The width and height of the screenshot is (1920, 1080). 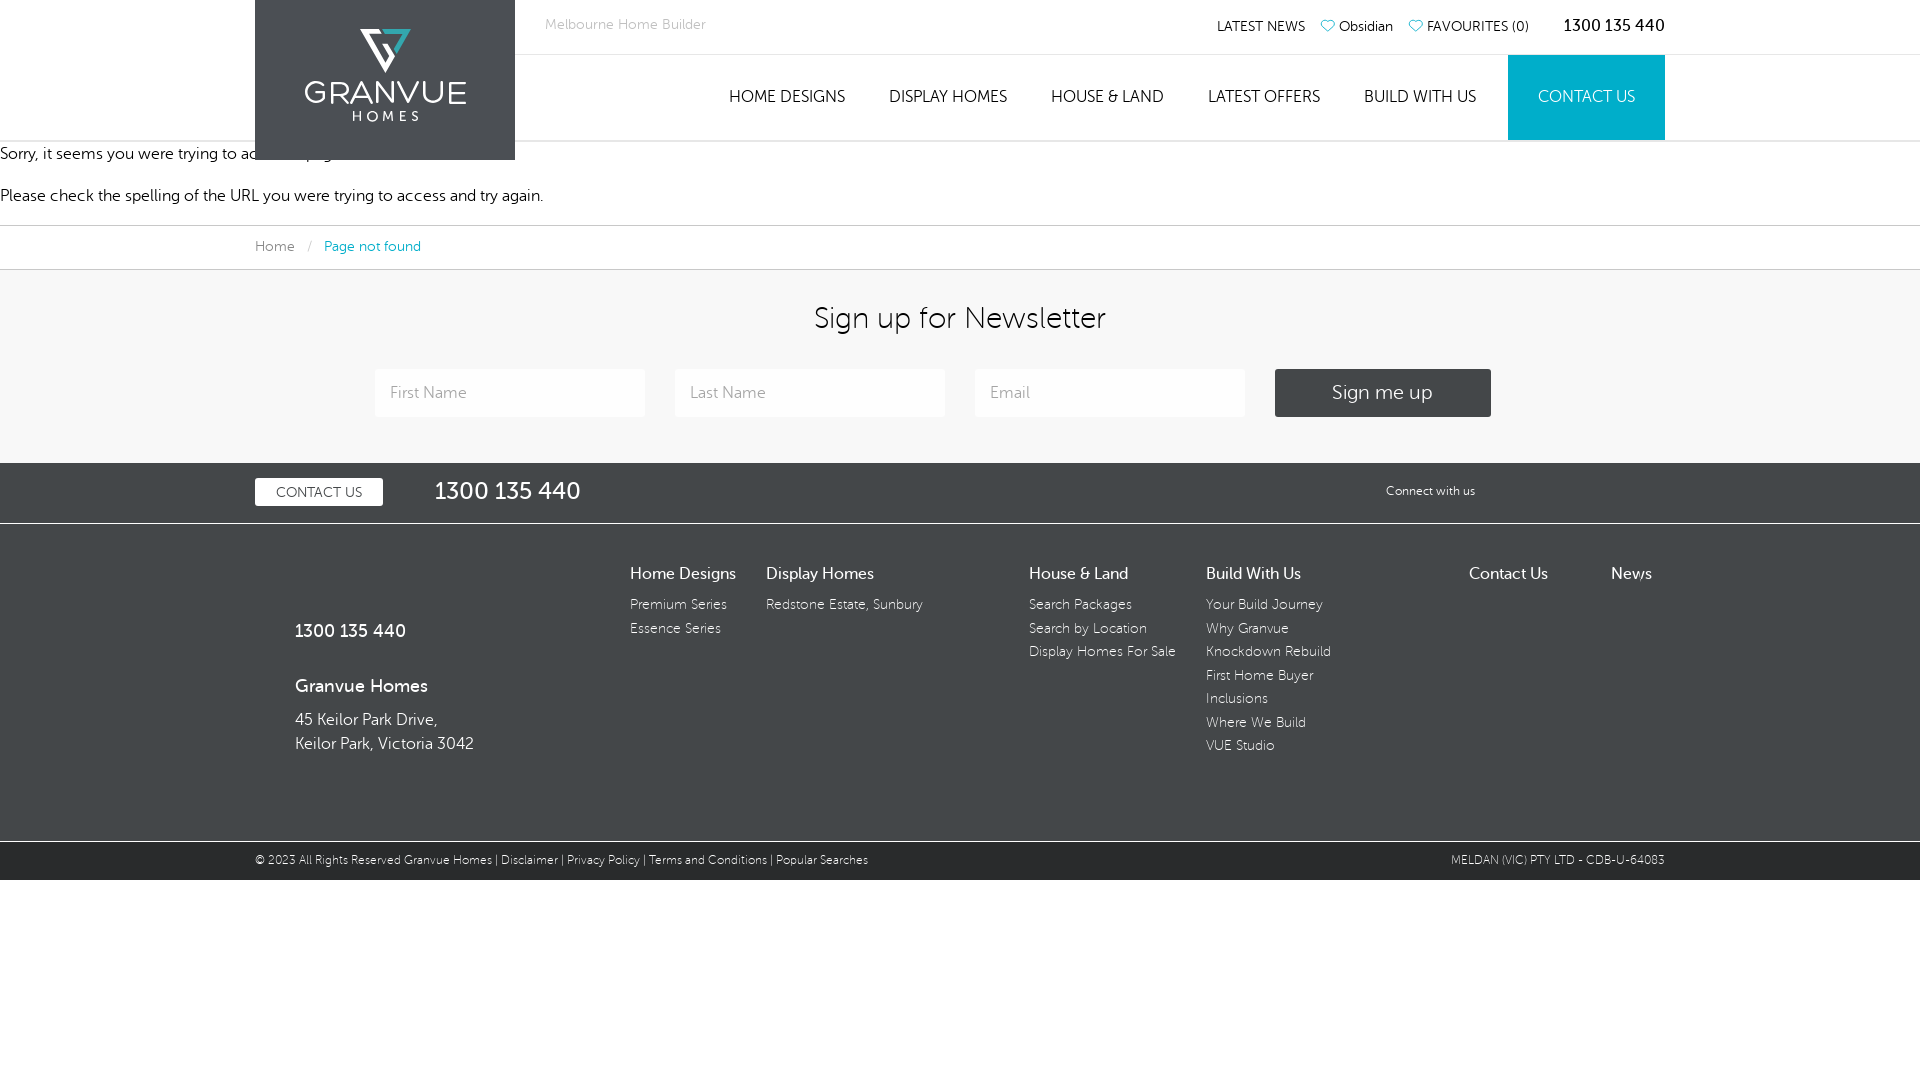 What do you see at coordinates (1383, 393) in the screenshot?
I see `Sign me up` at bounding box center [1383, 393].